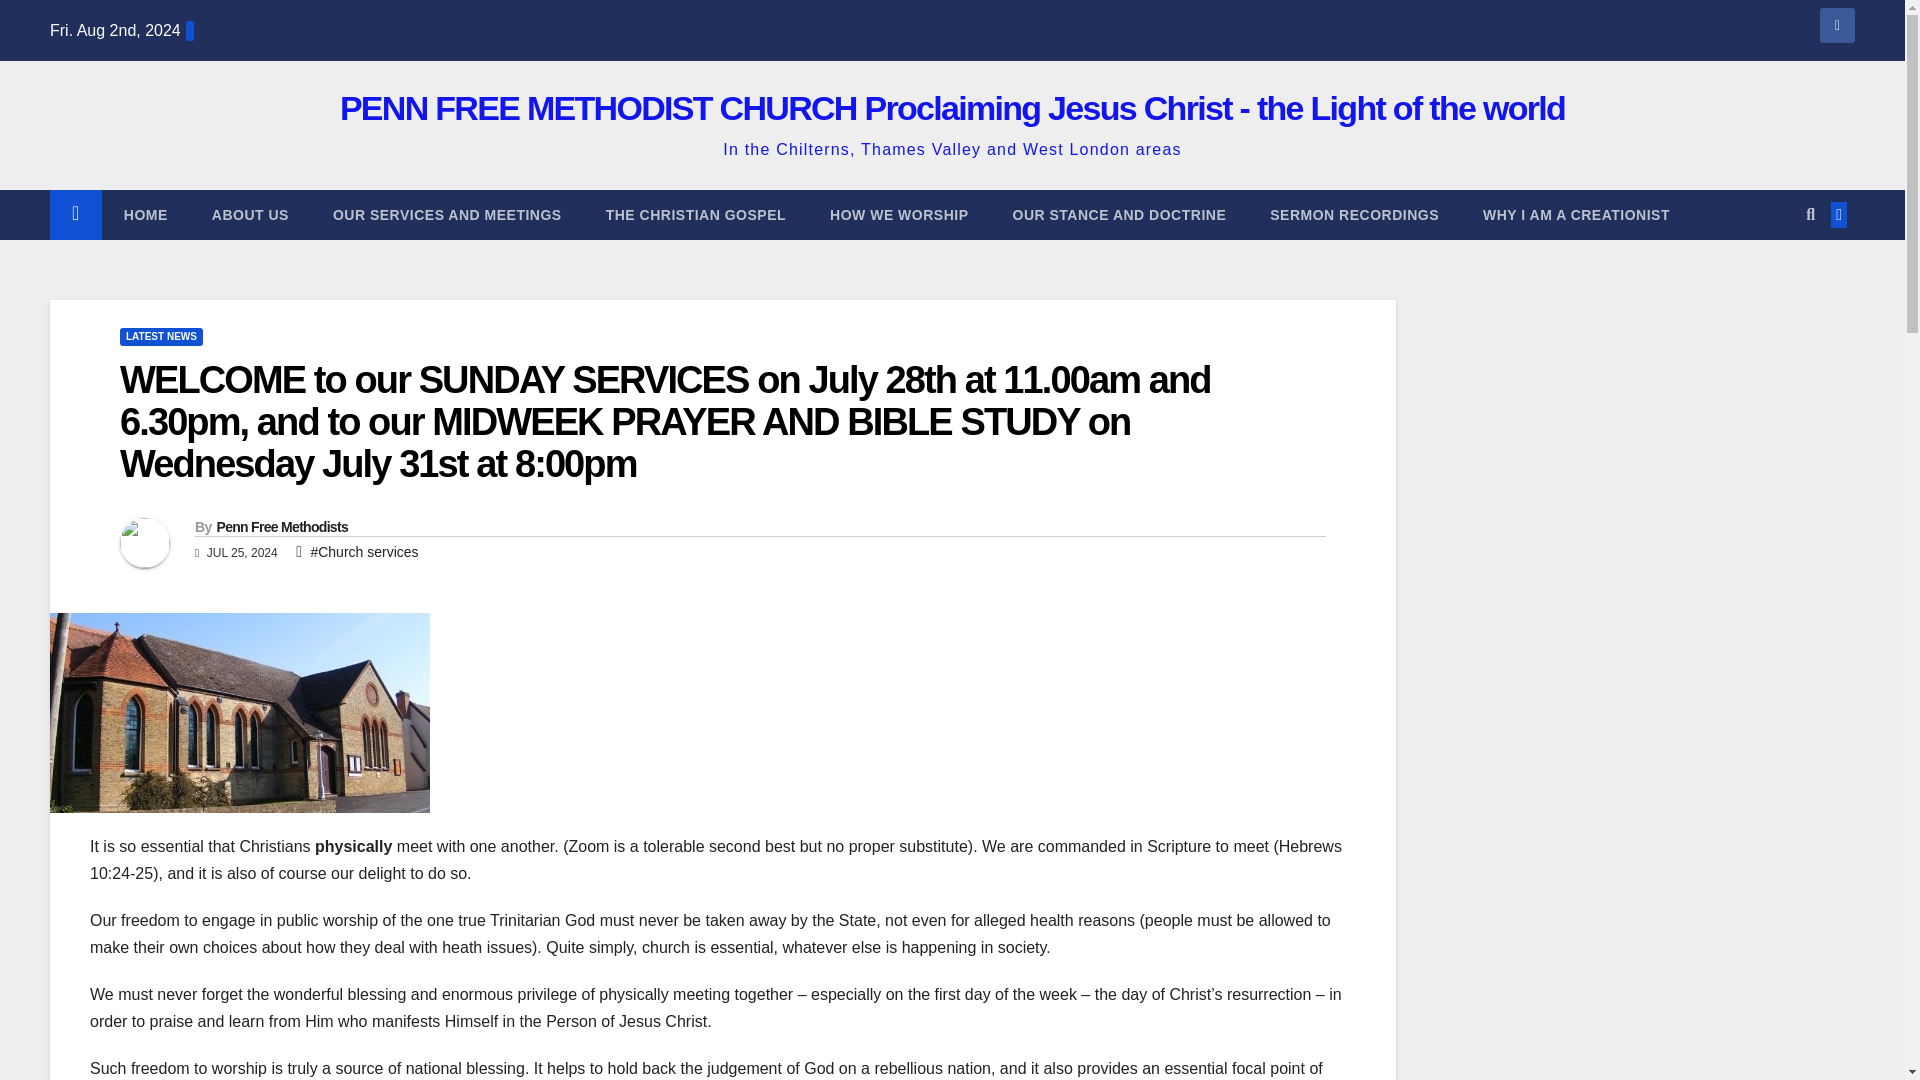 The image size is (1920, 1080). What do you see at coordinates (1576, 214) in the screenshot?
I see `WHY I AM A CREATIONIST` at bounding box center [1576, 214].